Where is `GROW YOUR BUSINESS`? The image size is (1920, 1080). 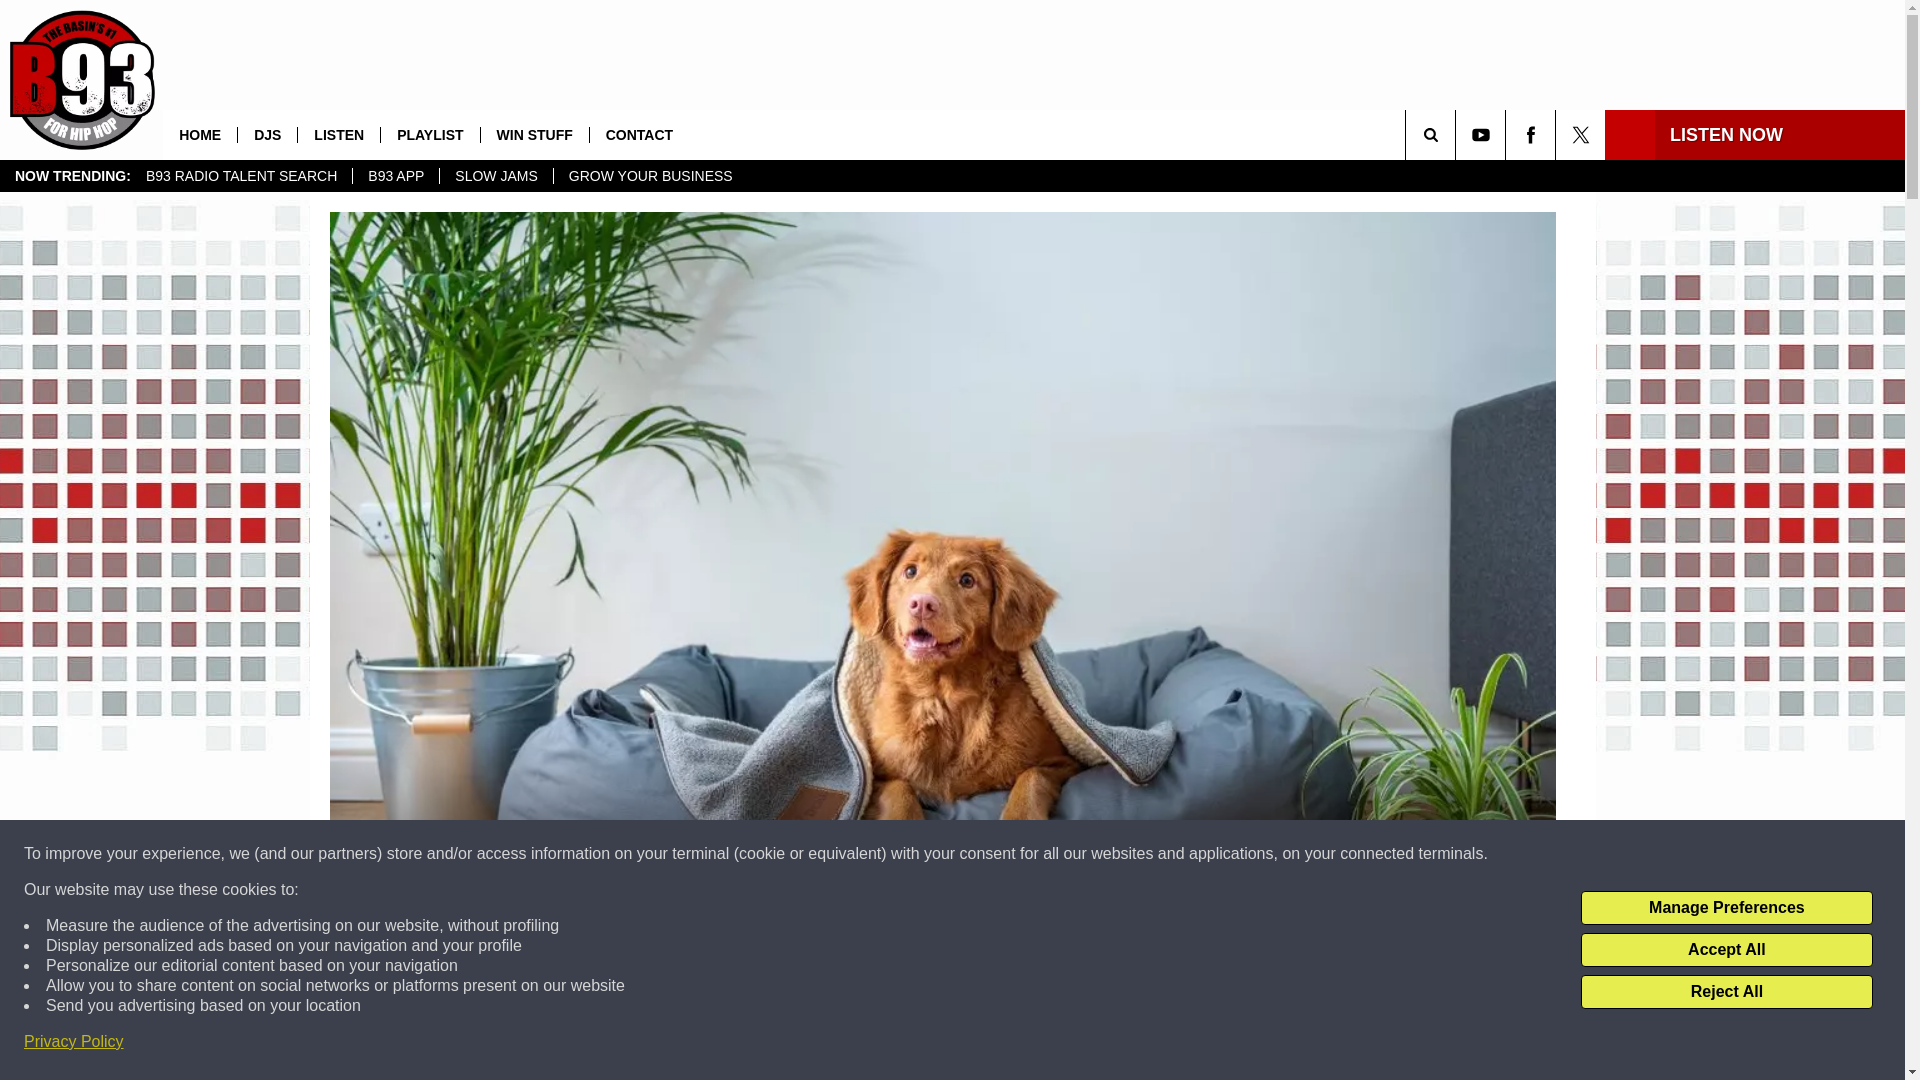 GROW YOUR BUSINESS is located at coordinates (650, 176).